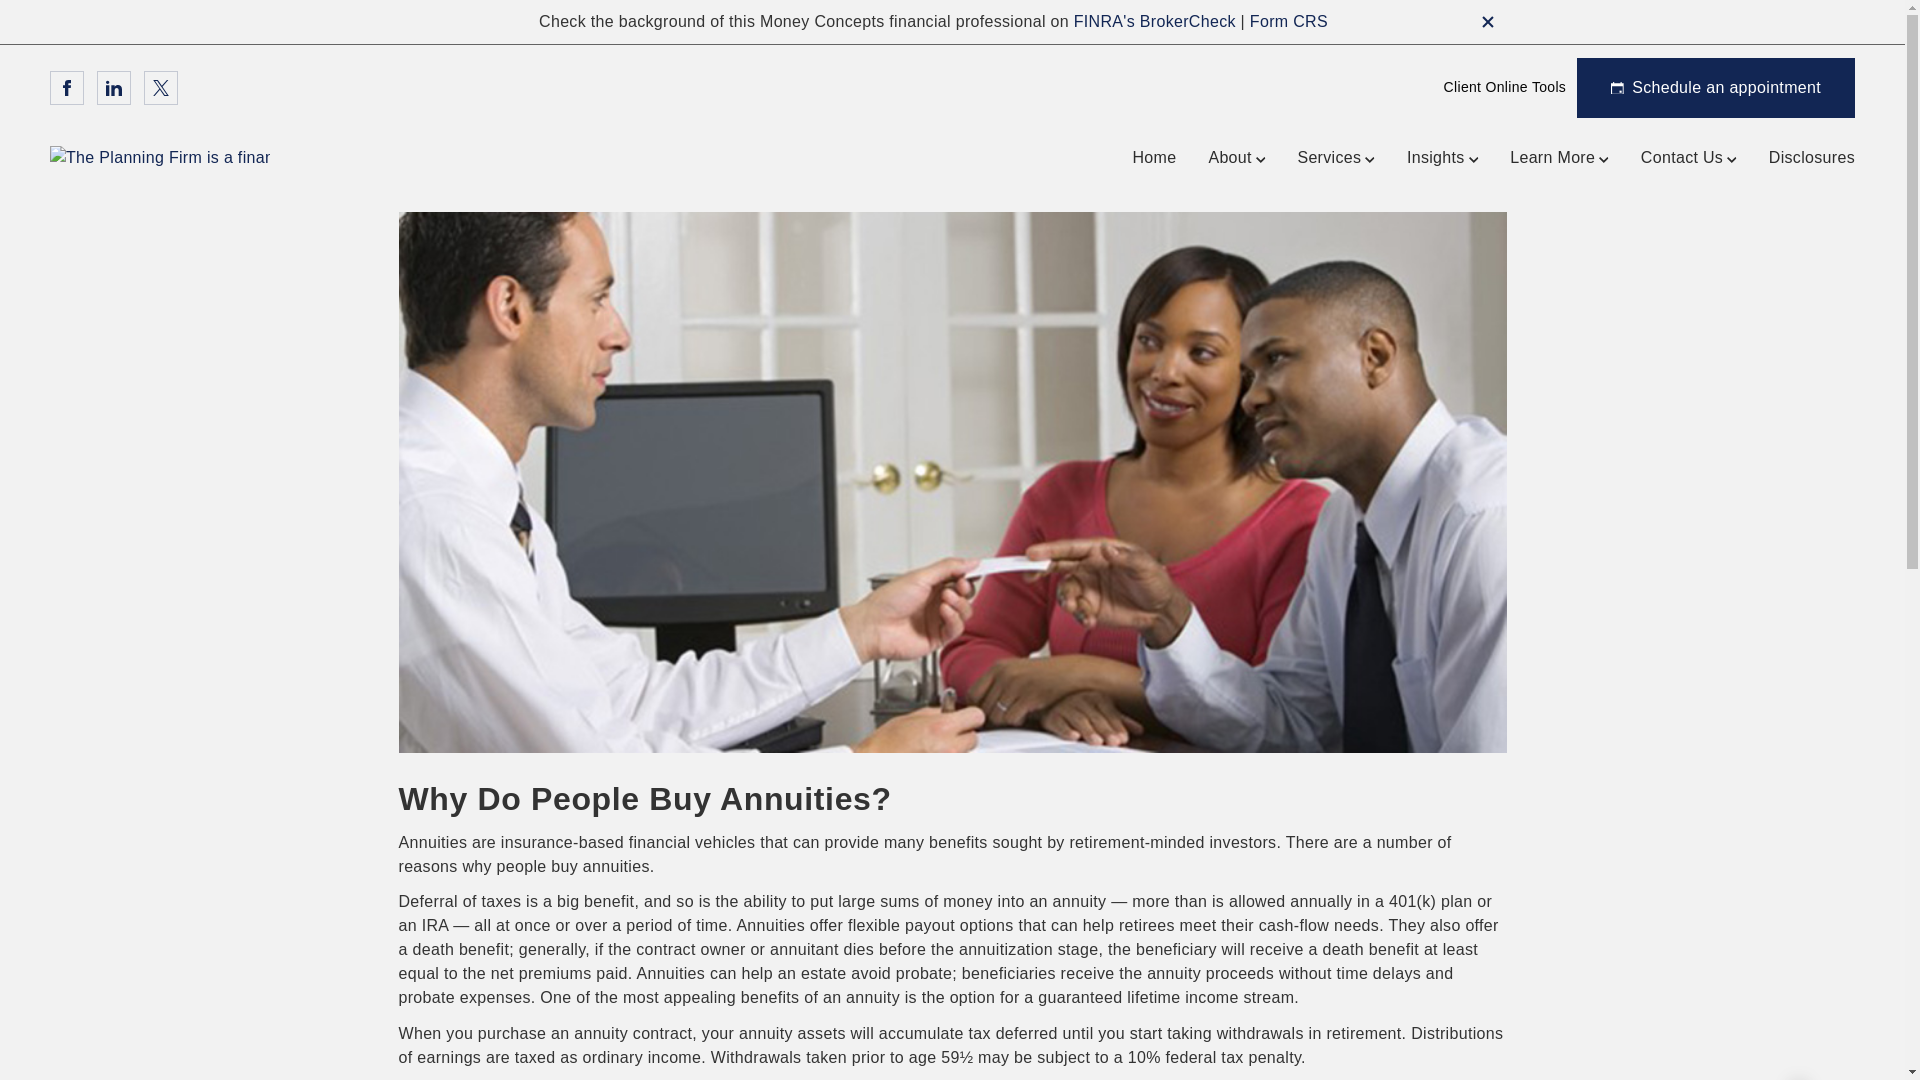  Describe the element at coordinates (1715, 88) in the screenshot. I see `Schedule an appointment` at that location.